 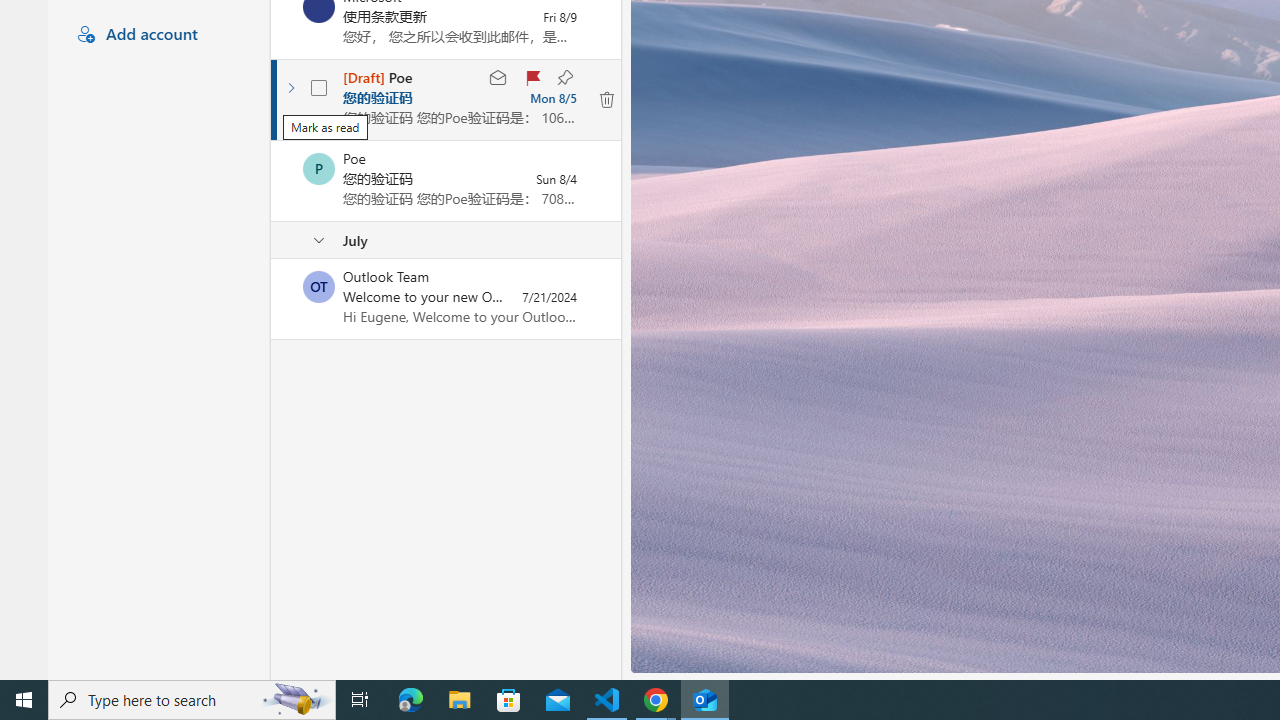 I want to click on Keep this message at the top of your folder, so click(x=564, y=78).